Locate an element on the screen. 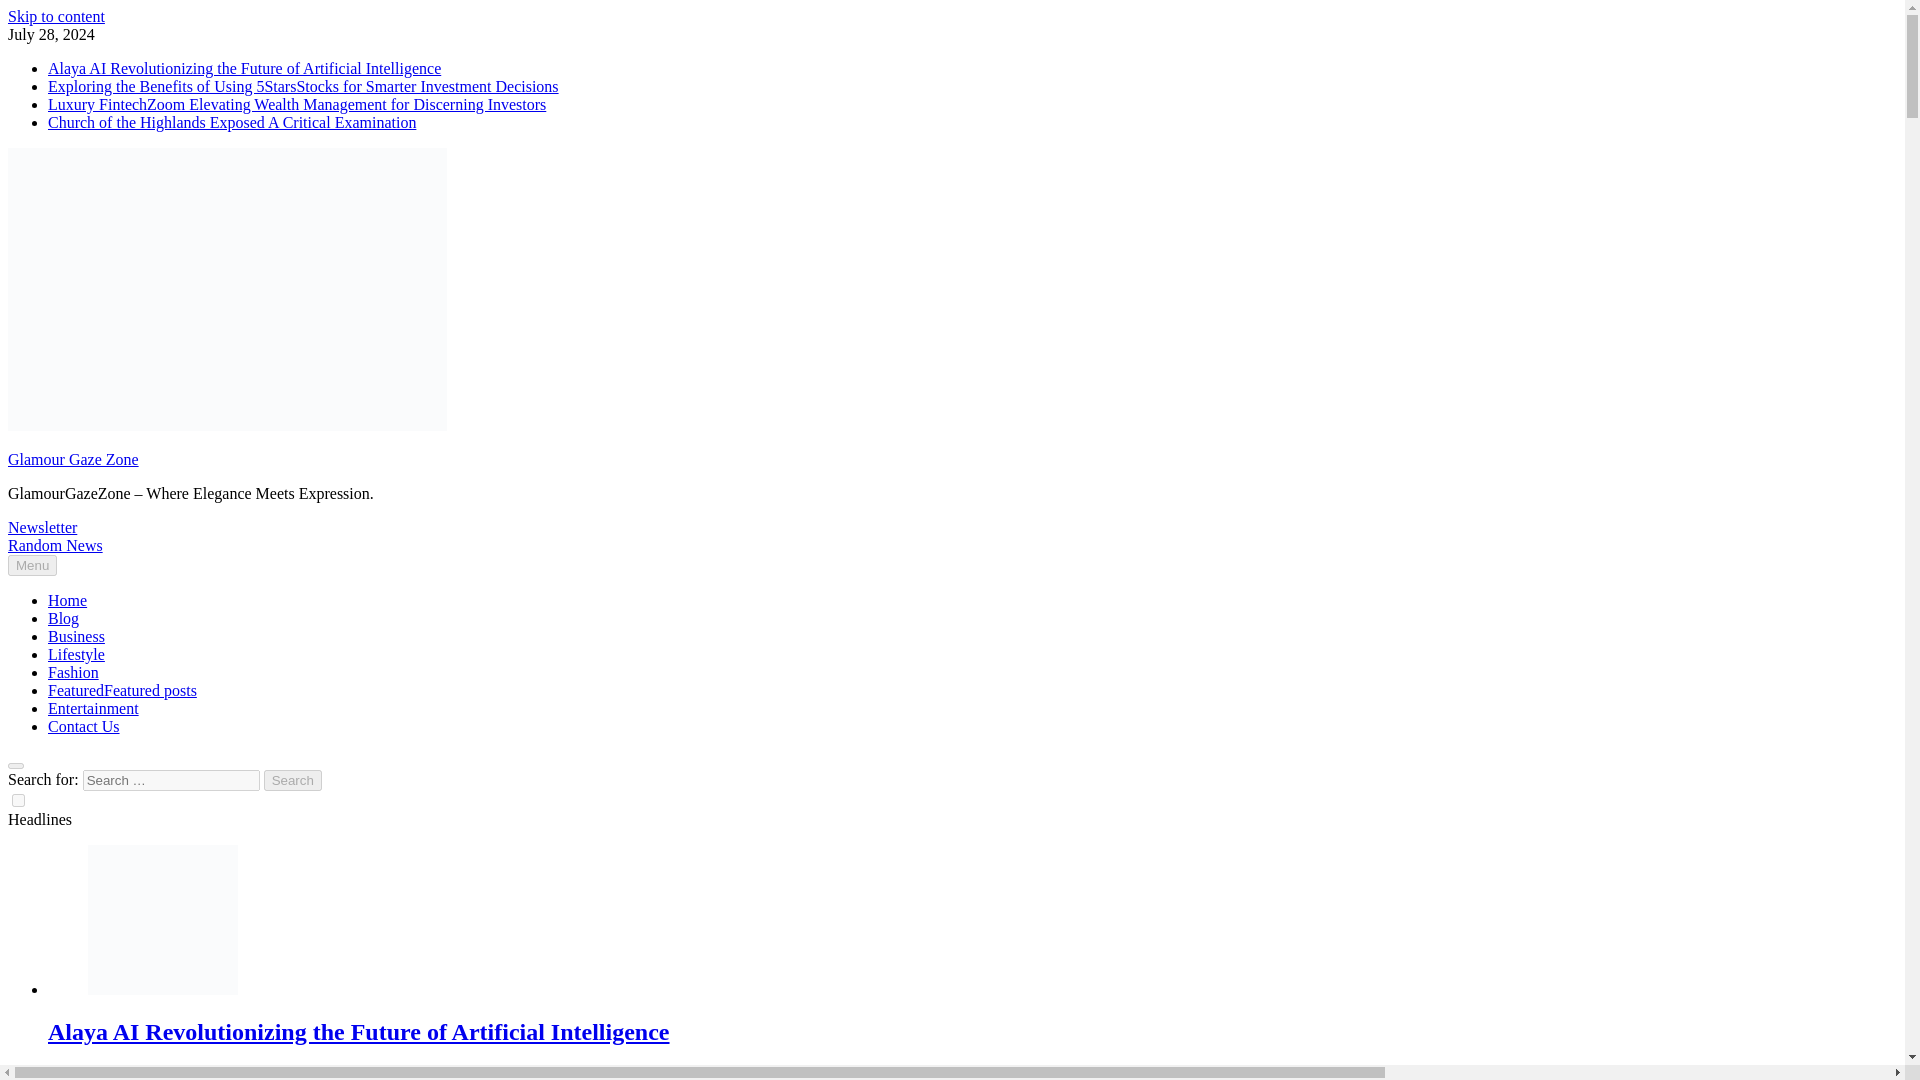  Fashion is located at coordinates (74, 672).